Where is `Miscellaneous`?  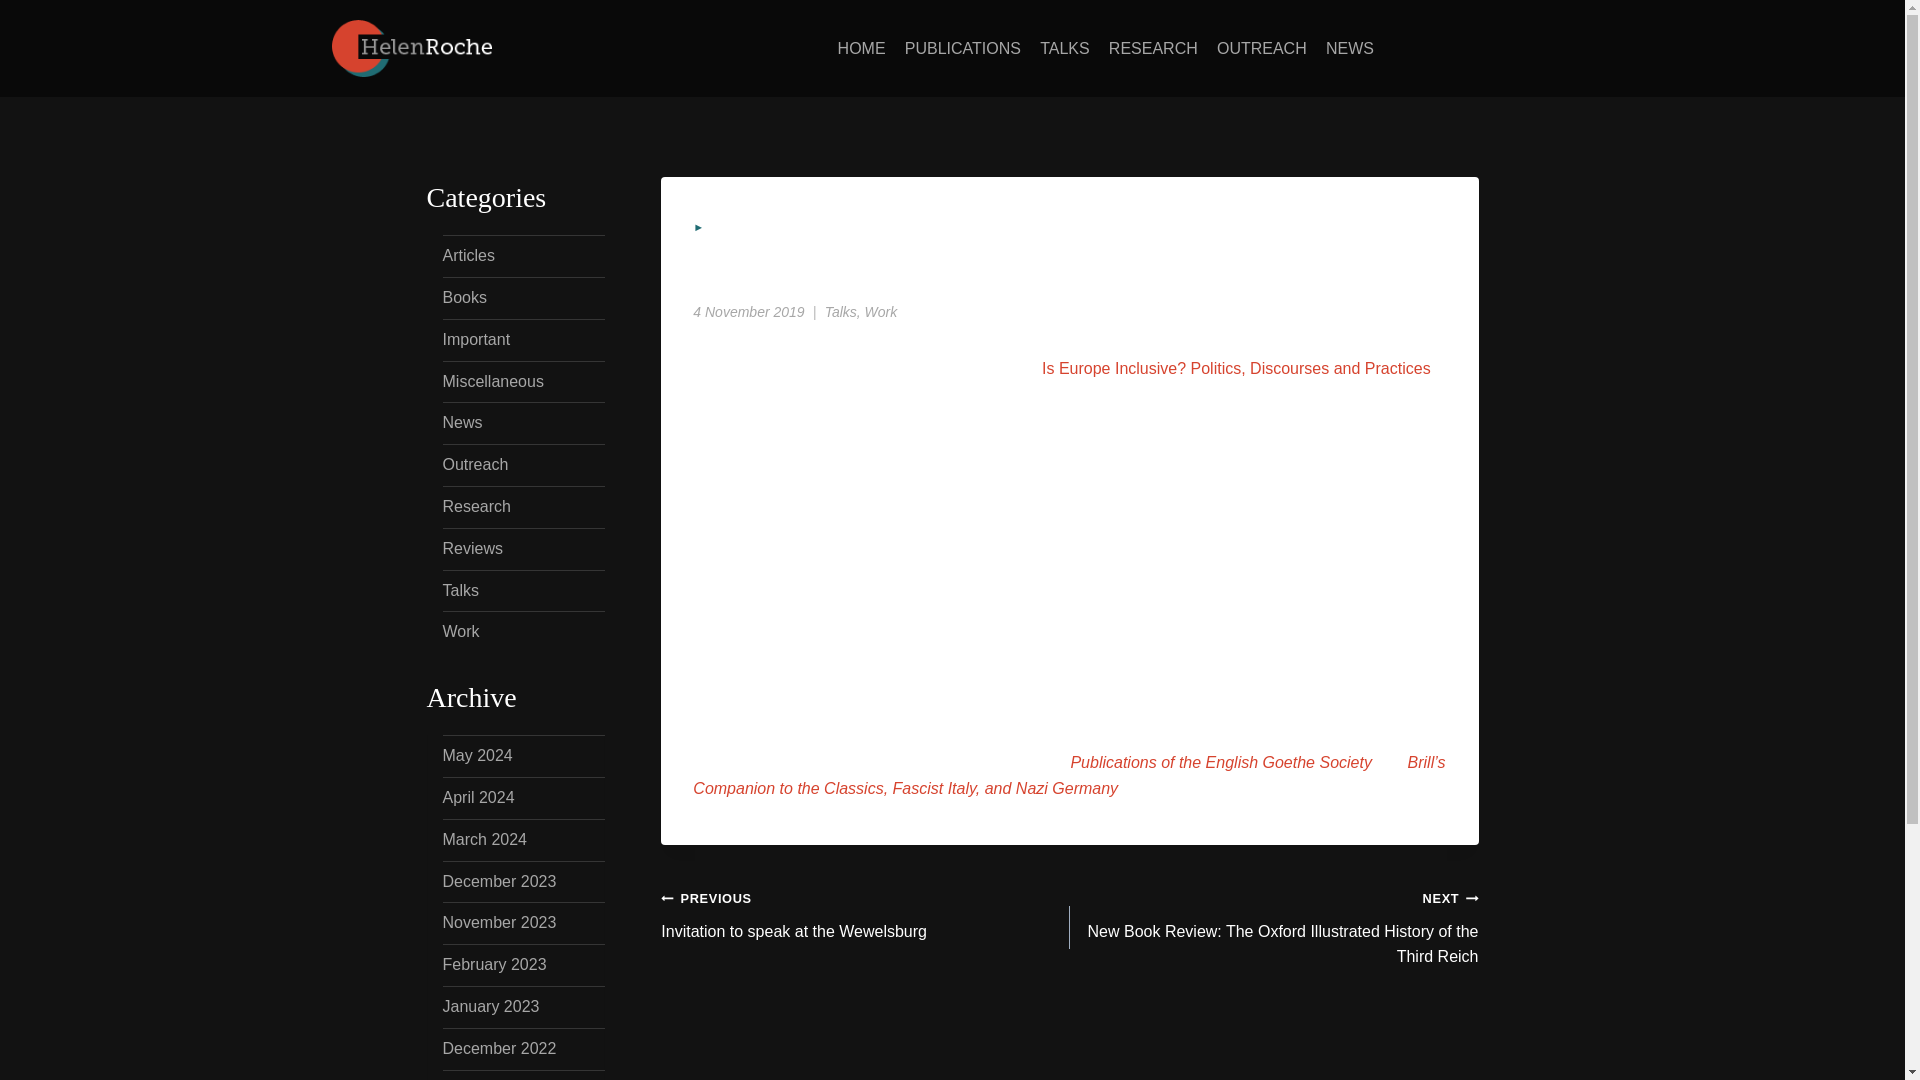 Miscellaneous is located at coordinates (492, 380).